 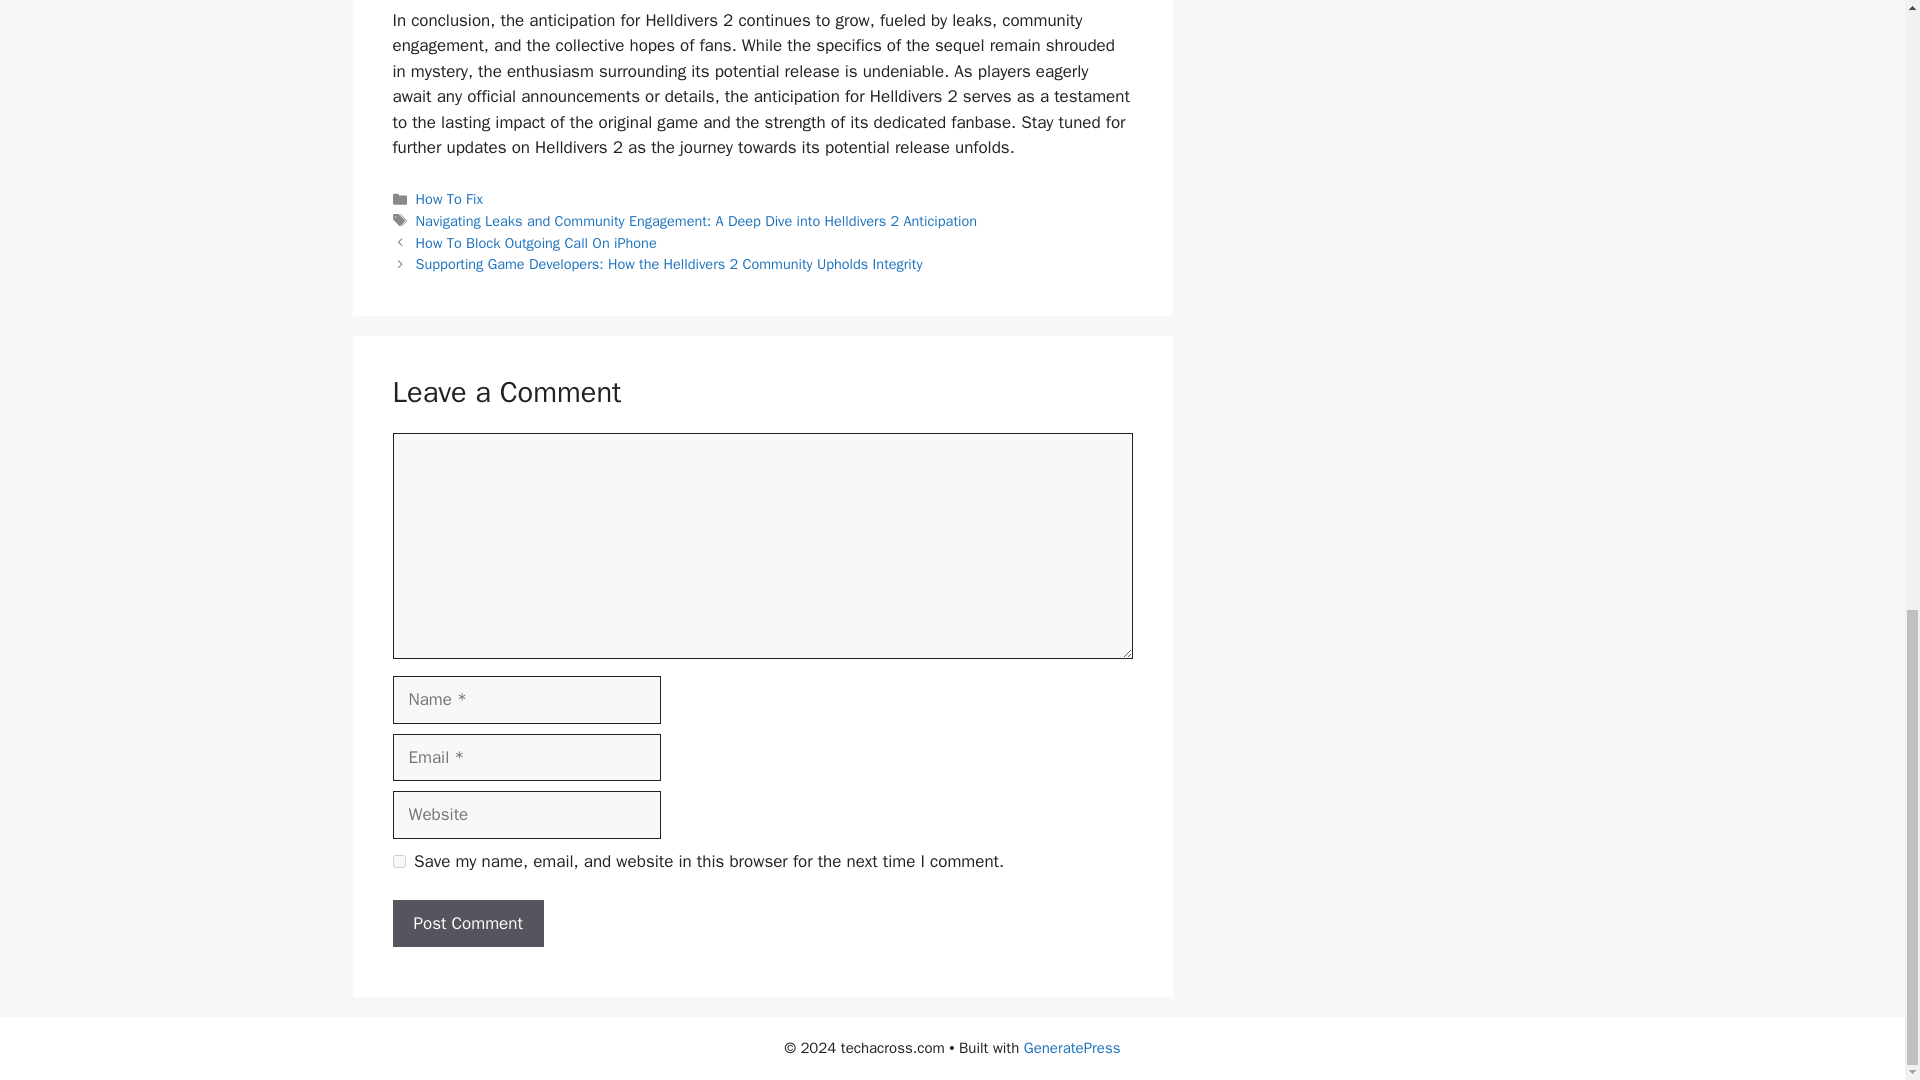 What do you see at coordinates (467, 924) in the screenshot?
I see `Post Comment` at bounding box center [467, 924].